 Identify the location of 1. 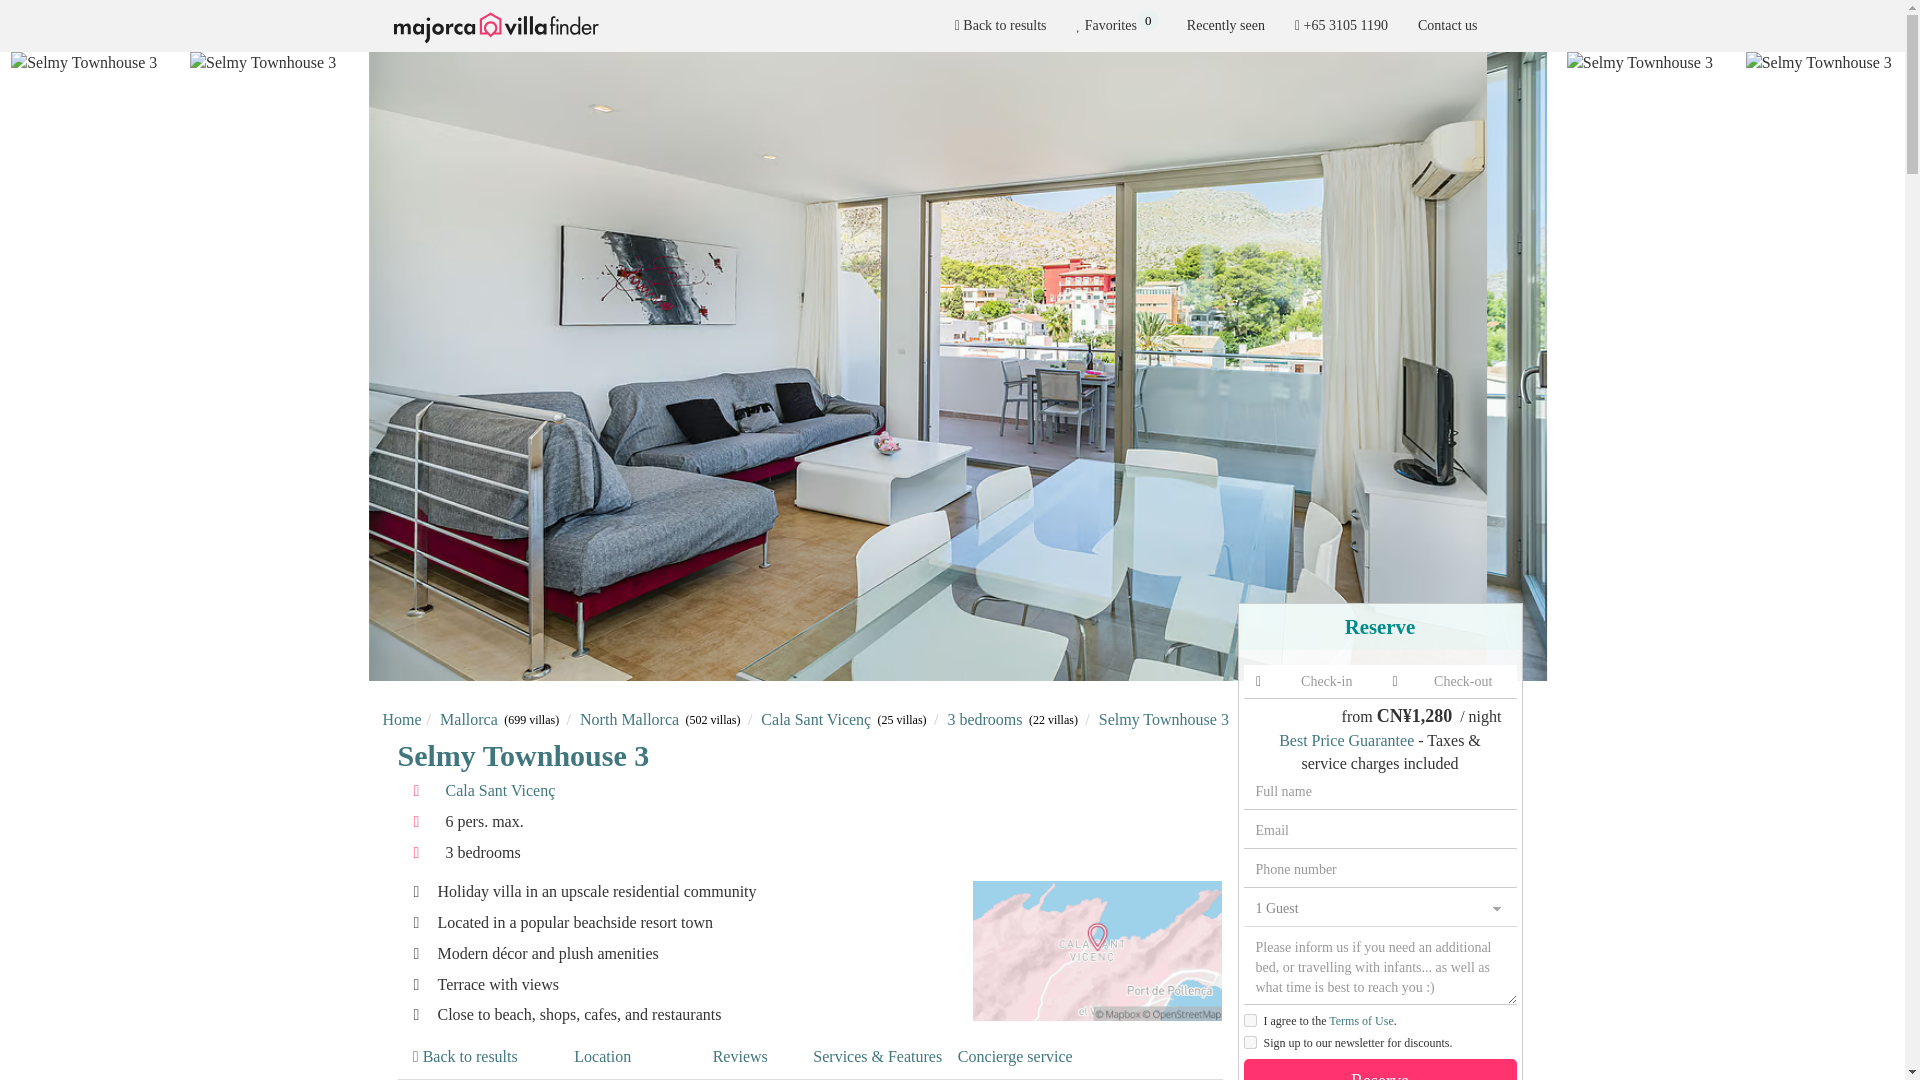
(1250, 1042).